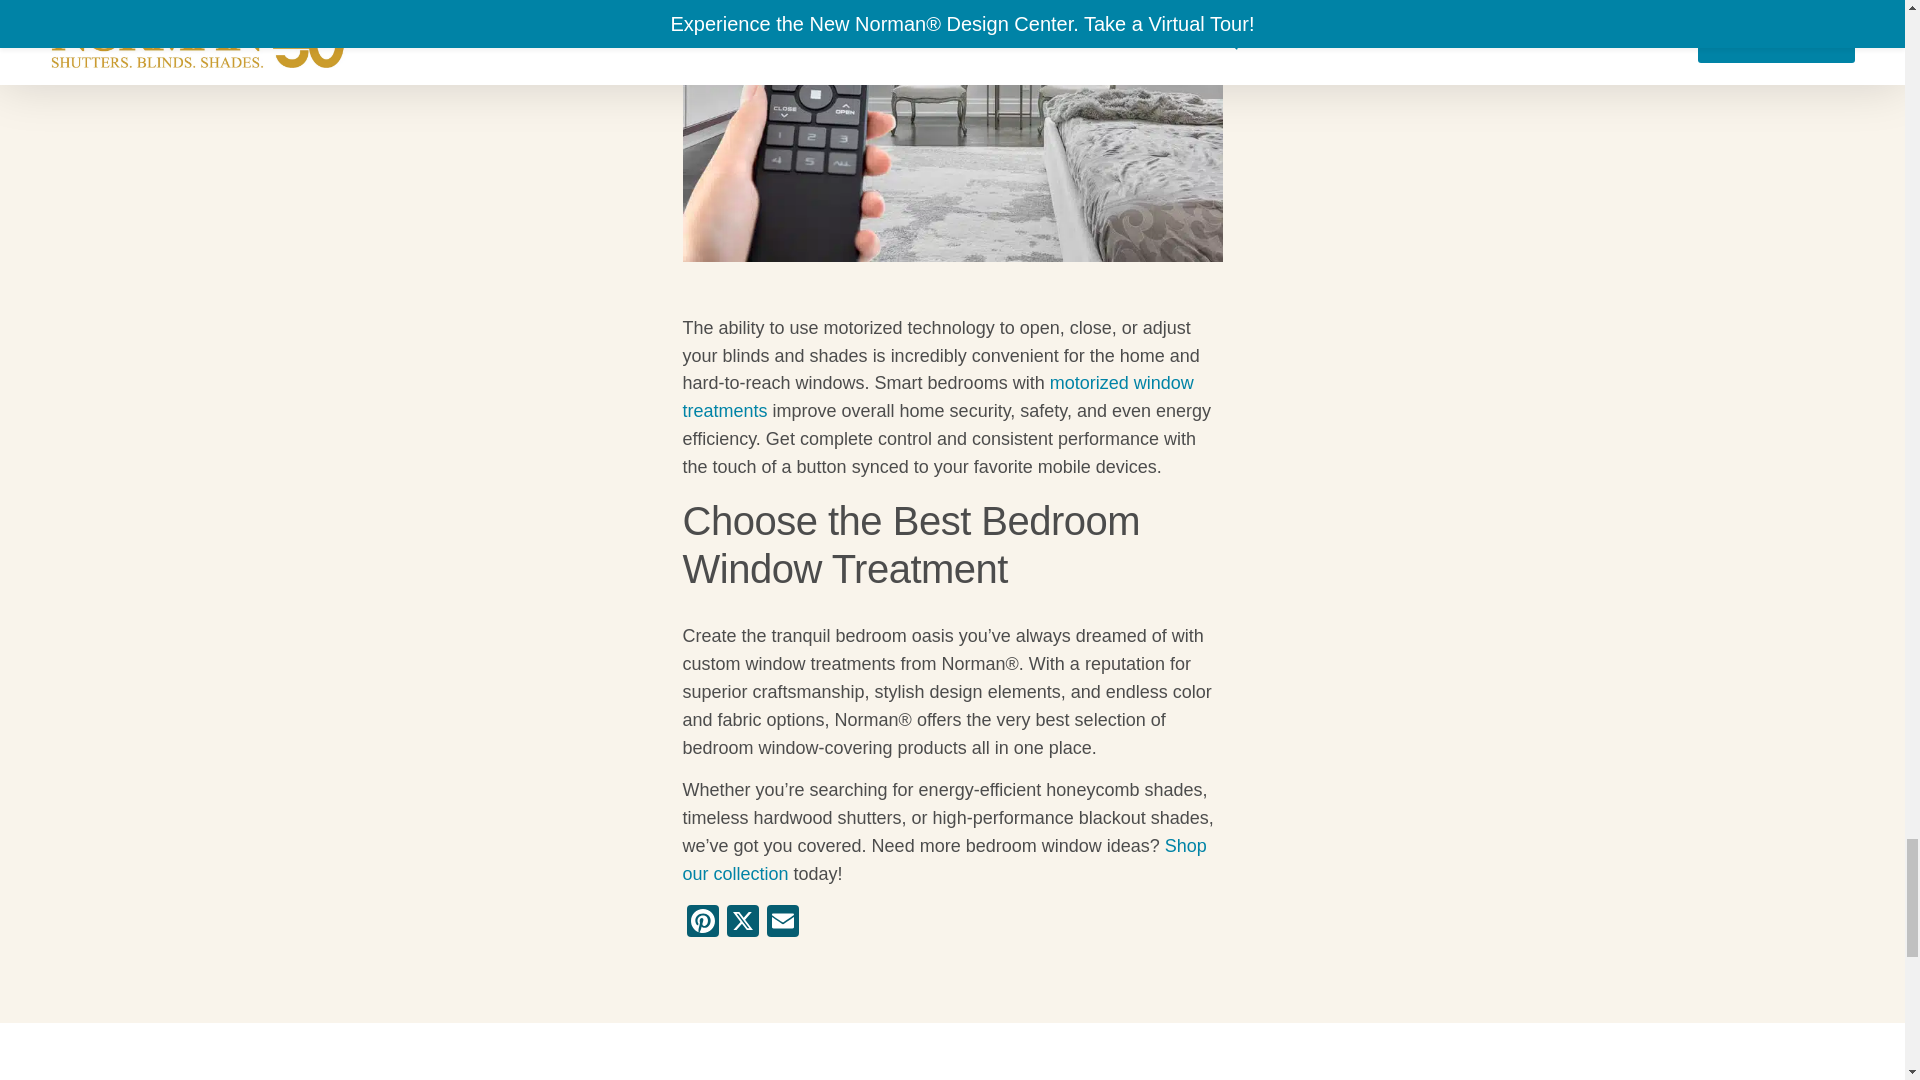  I want to click on Pinterest, so click(701, 923).